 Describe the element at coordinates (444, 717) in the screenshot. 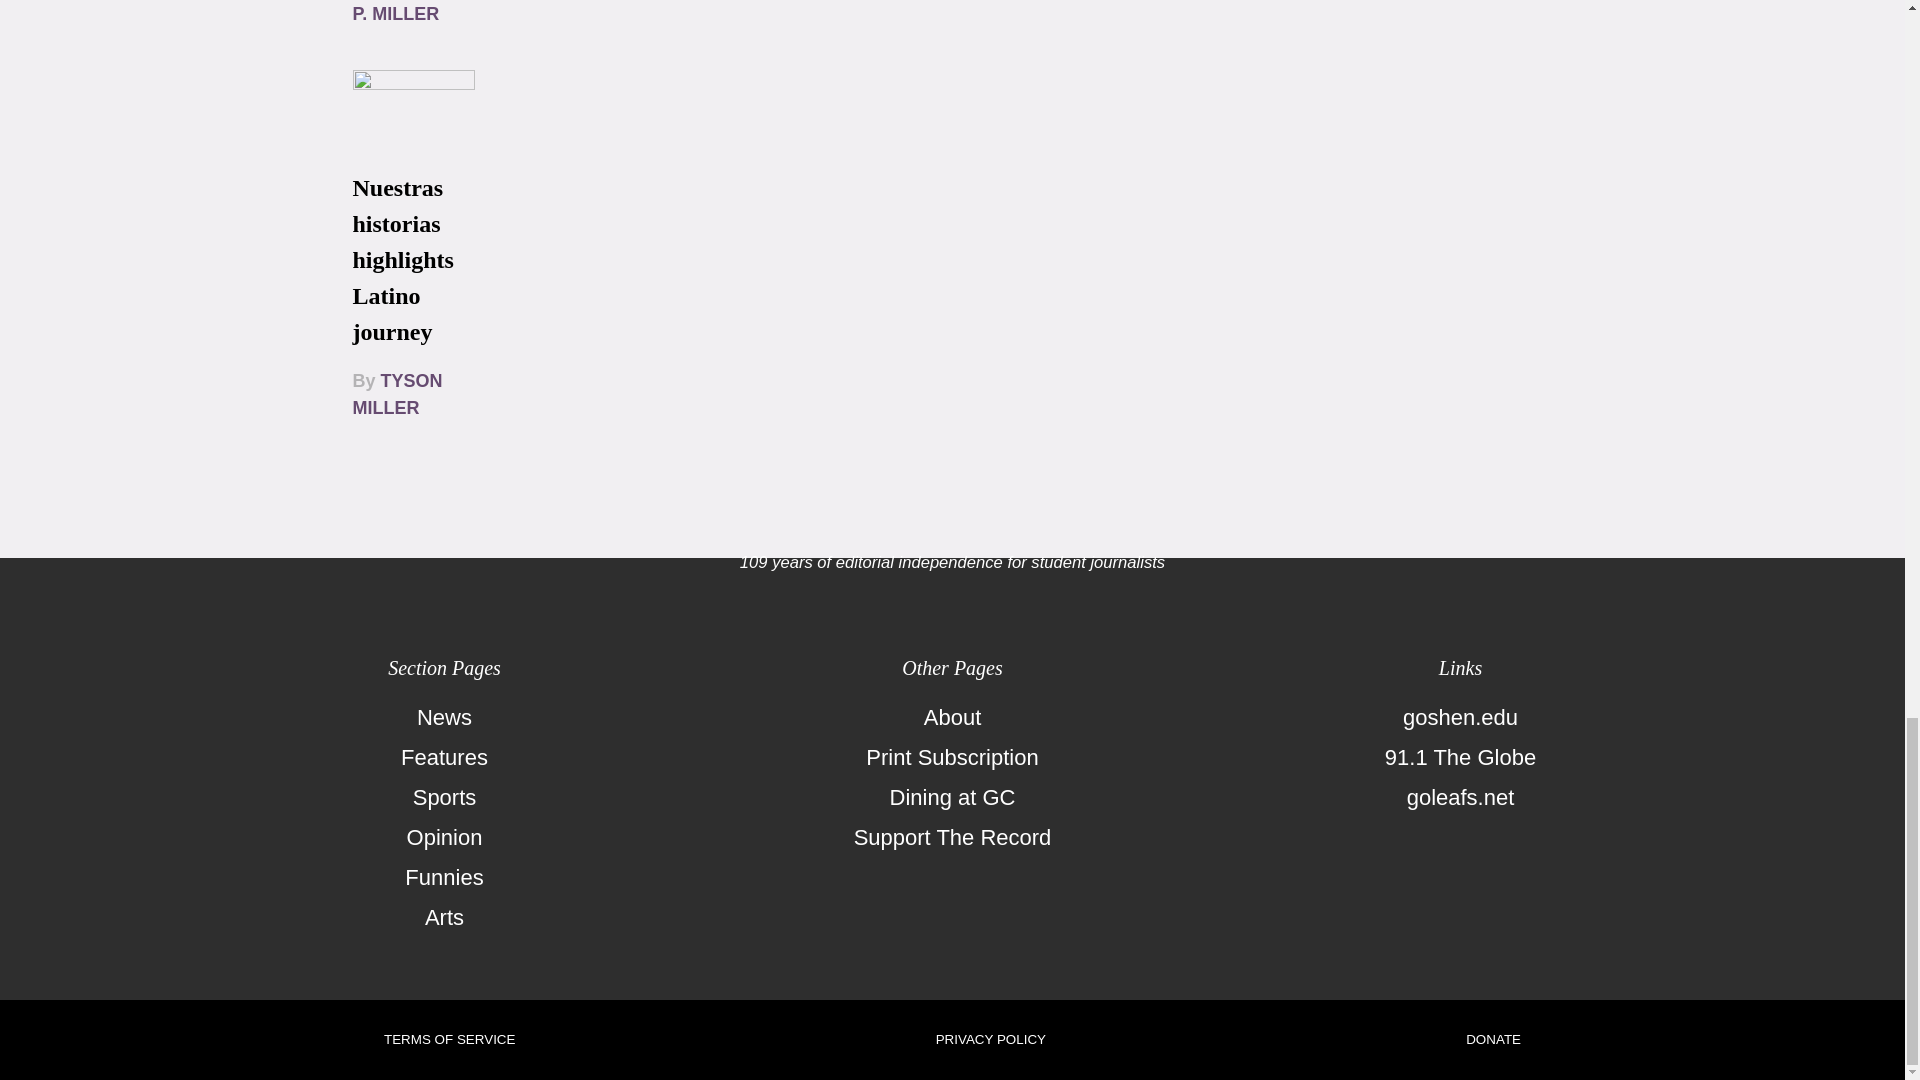

I see `News` at that location.